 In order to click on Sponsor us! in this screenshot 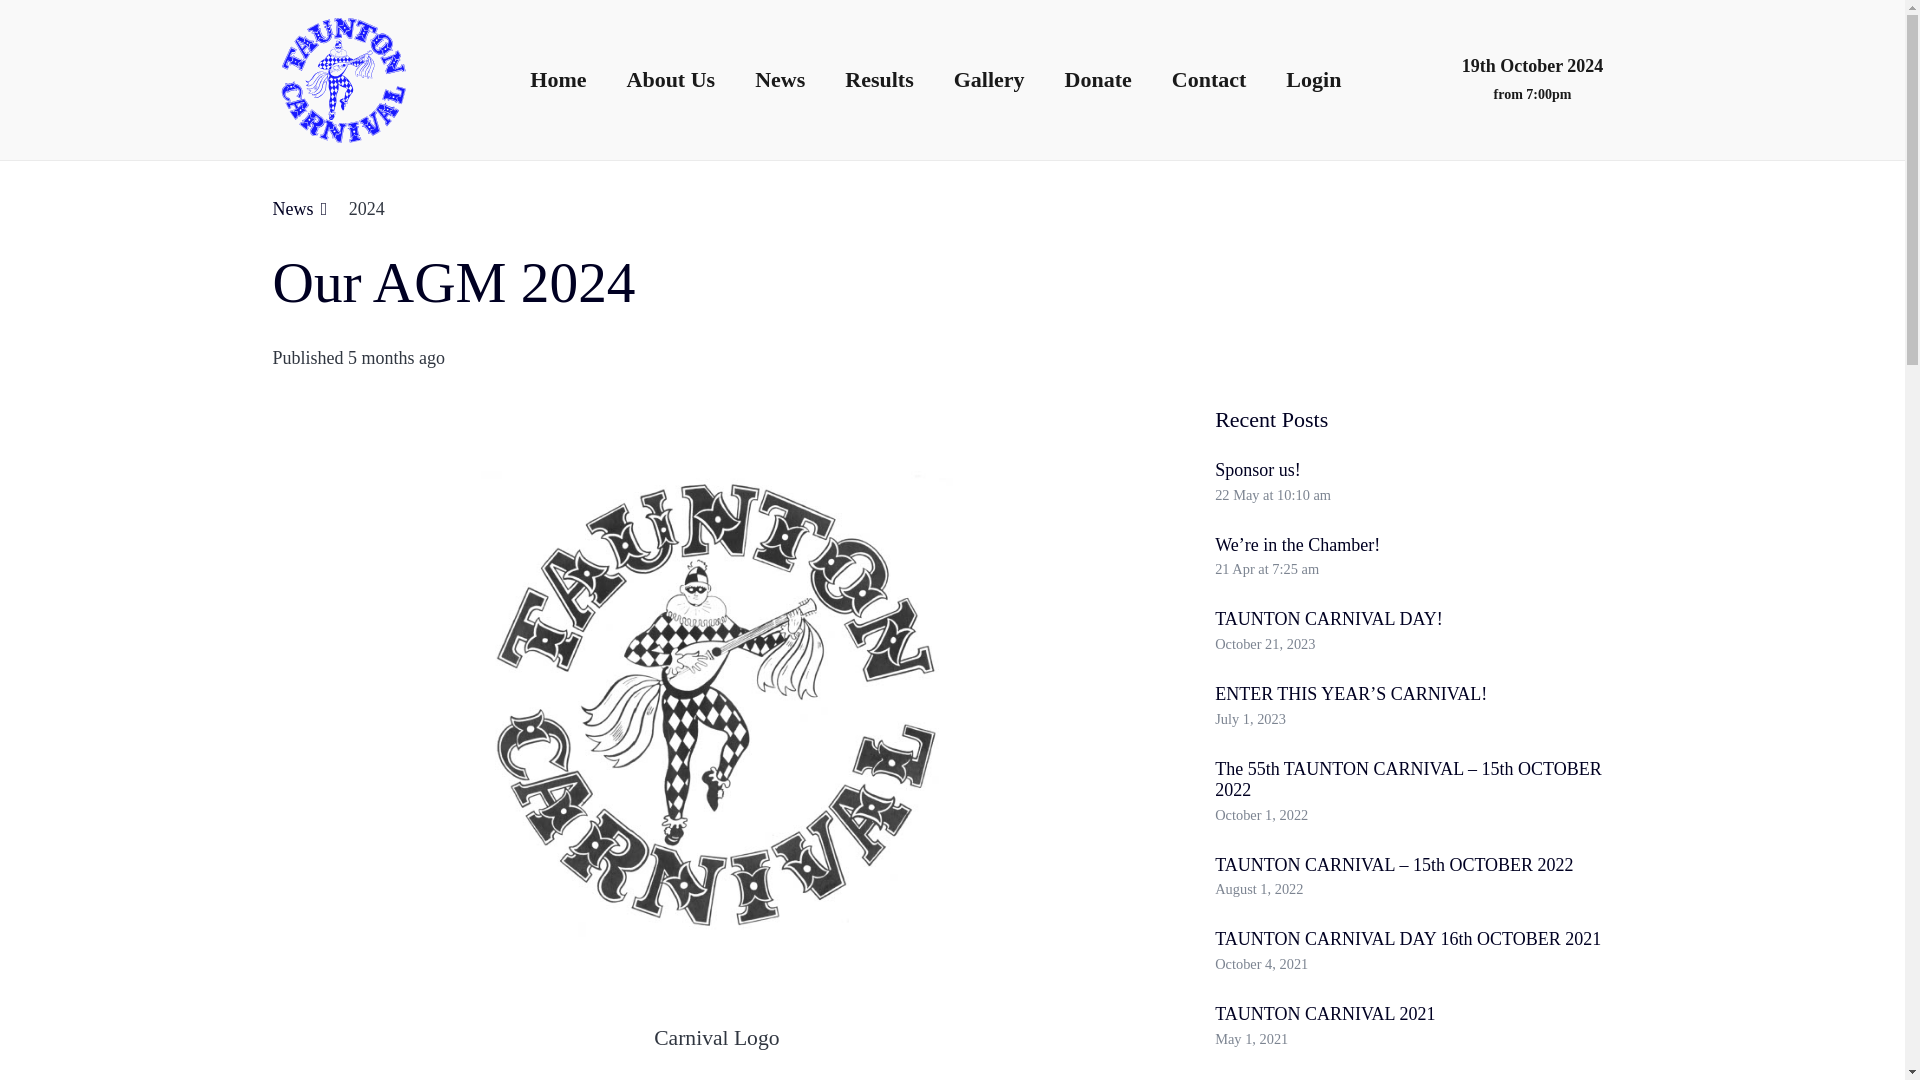, I will do `click(1258, 470)`.